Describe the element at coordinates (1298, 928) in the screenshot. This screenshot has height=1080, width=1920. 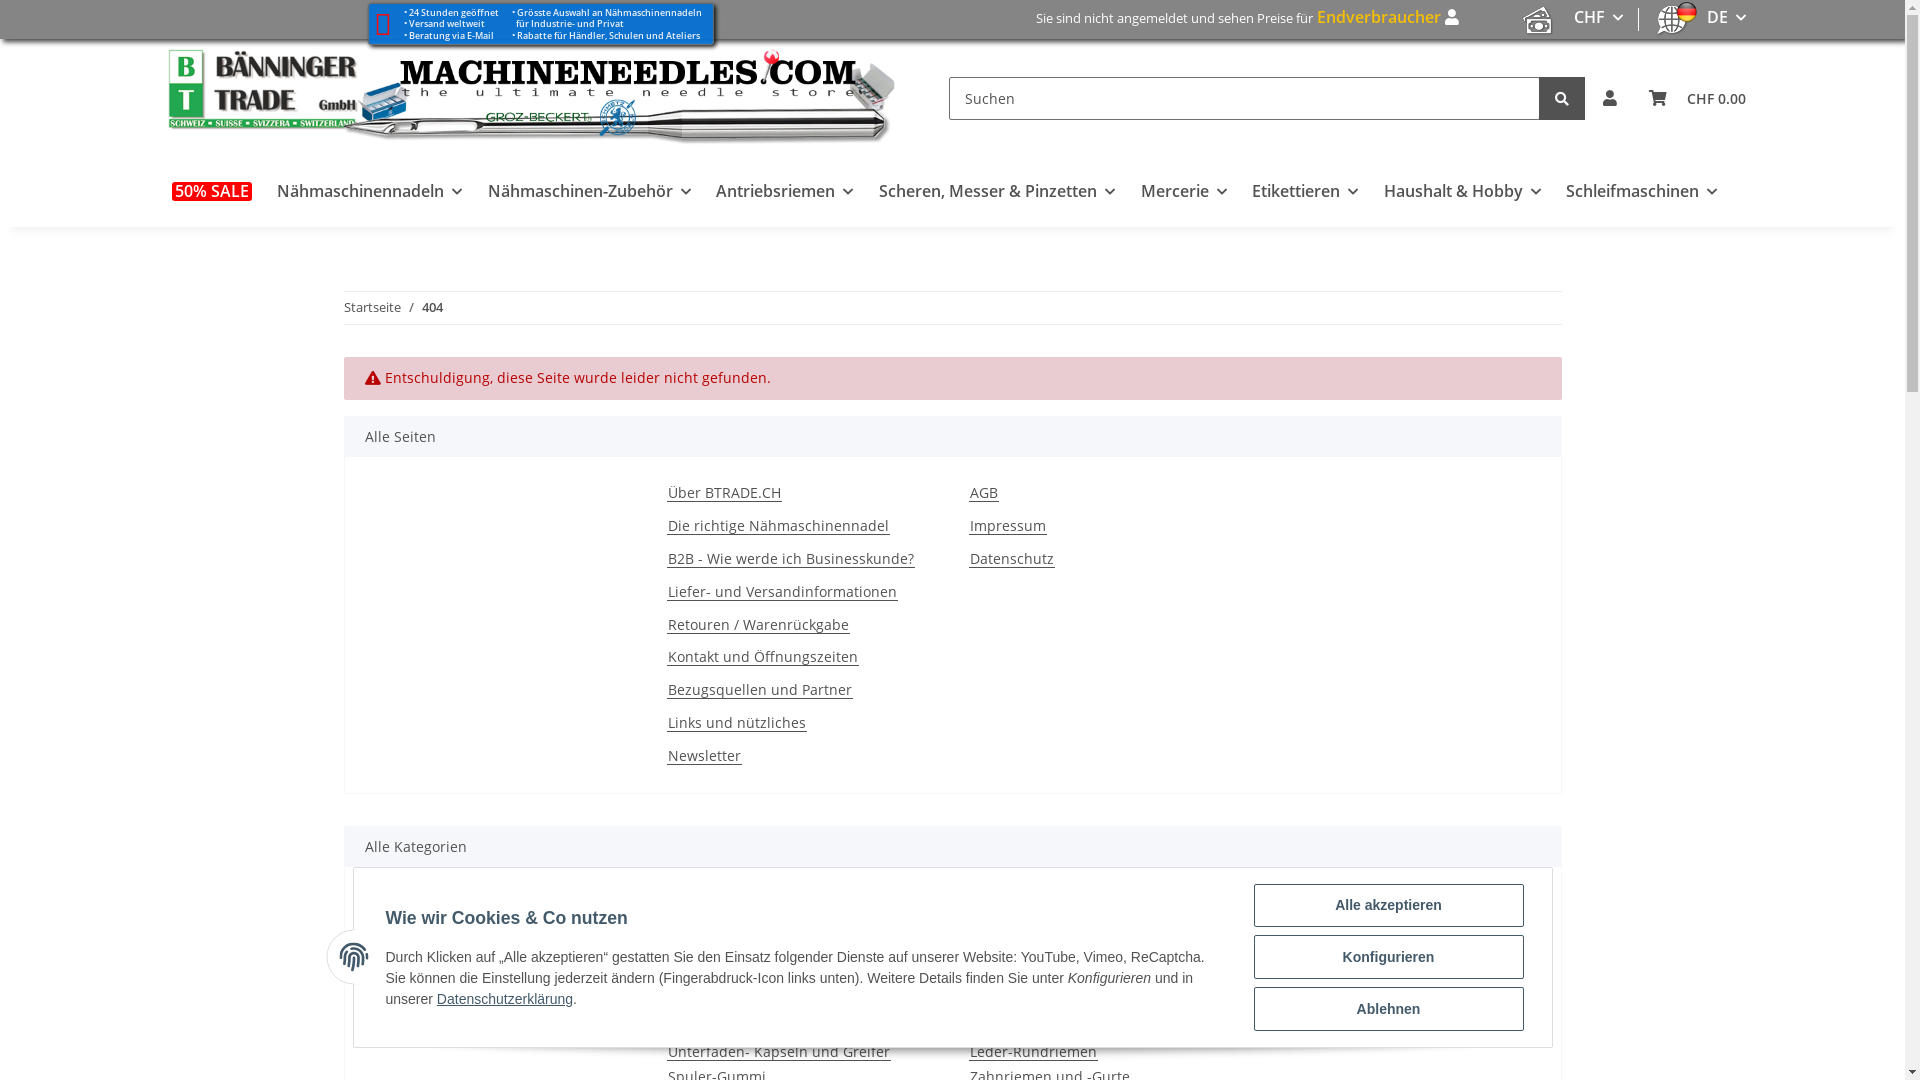
I see `Scheren` at that location.